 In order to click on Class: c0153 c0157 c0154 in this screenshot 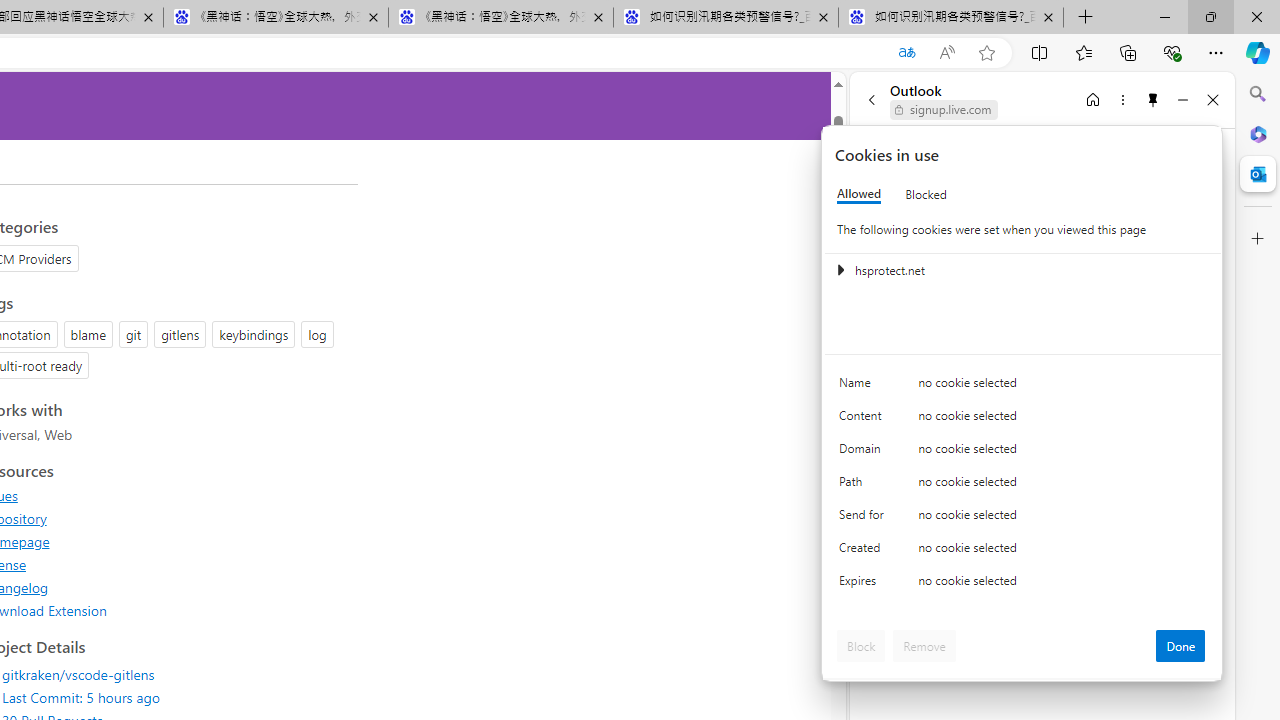, I will do `click(1023, 386)`.